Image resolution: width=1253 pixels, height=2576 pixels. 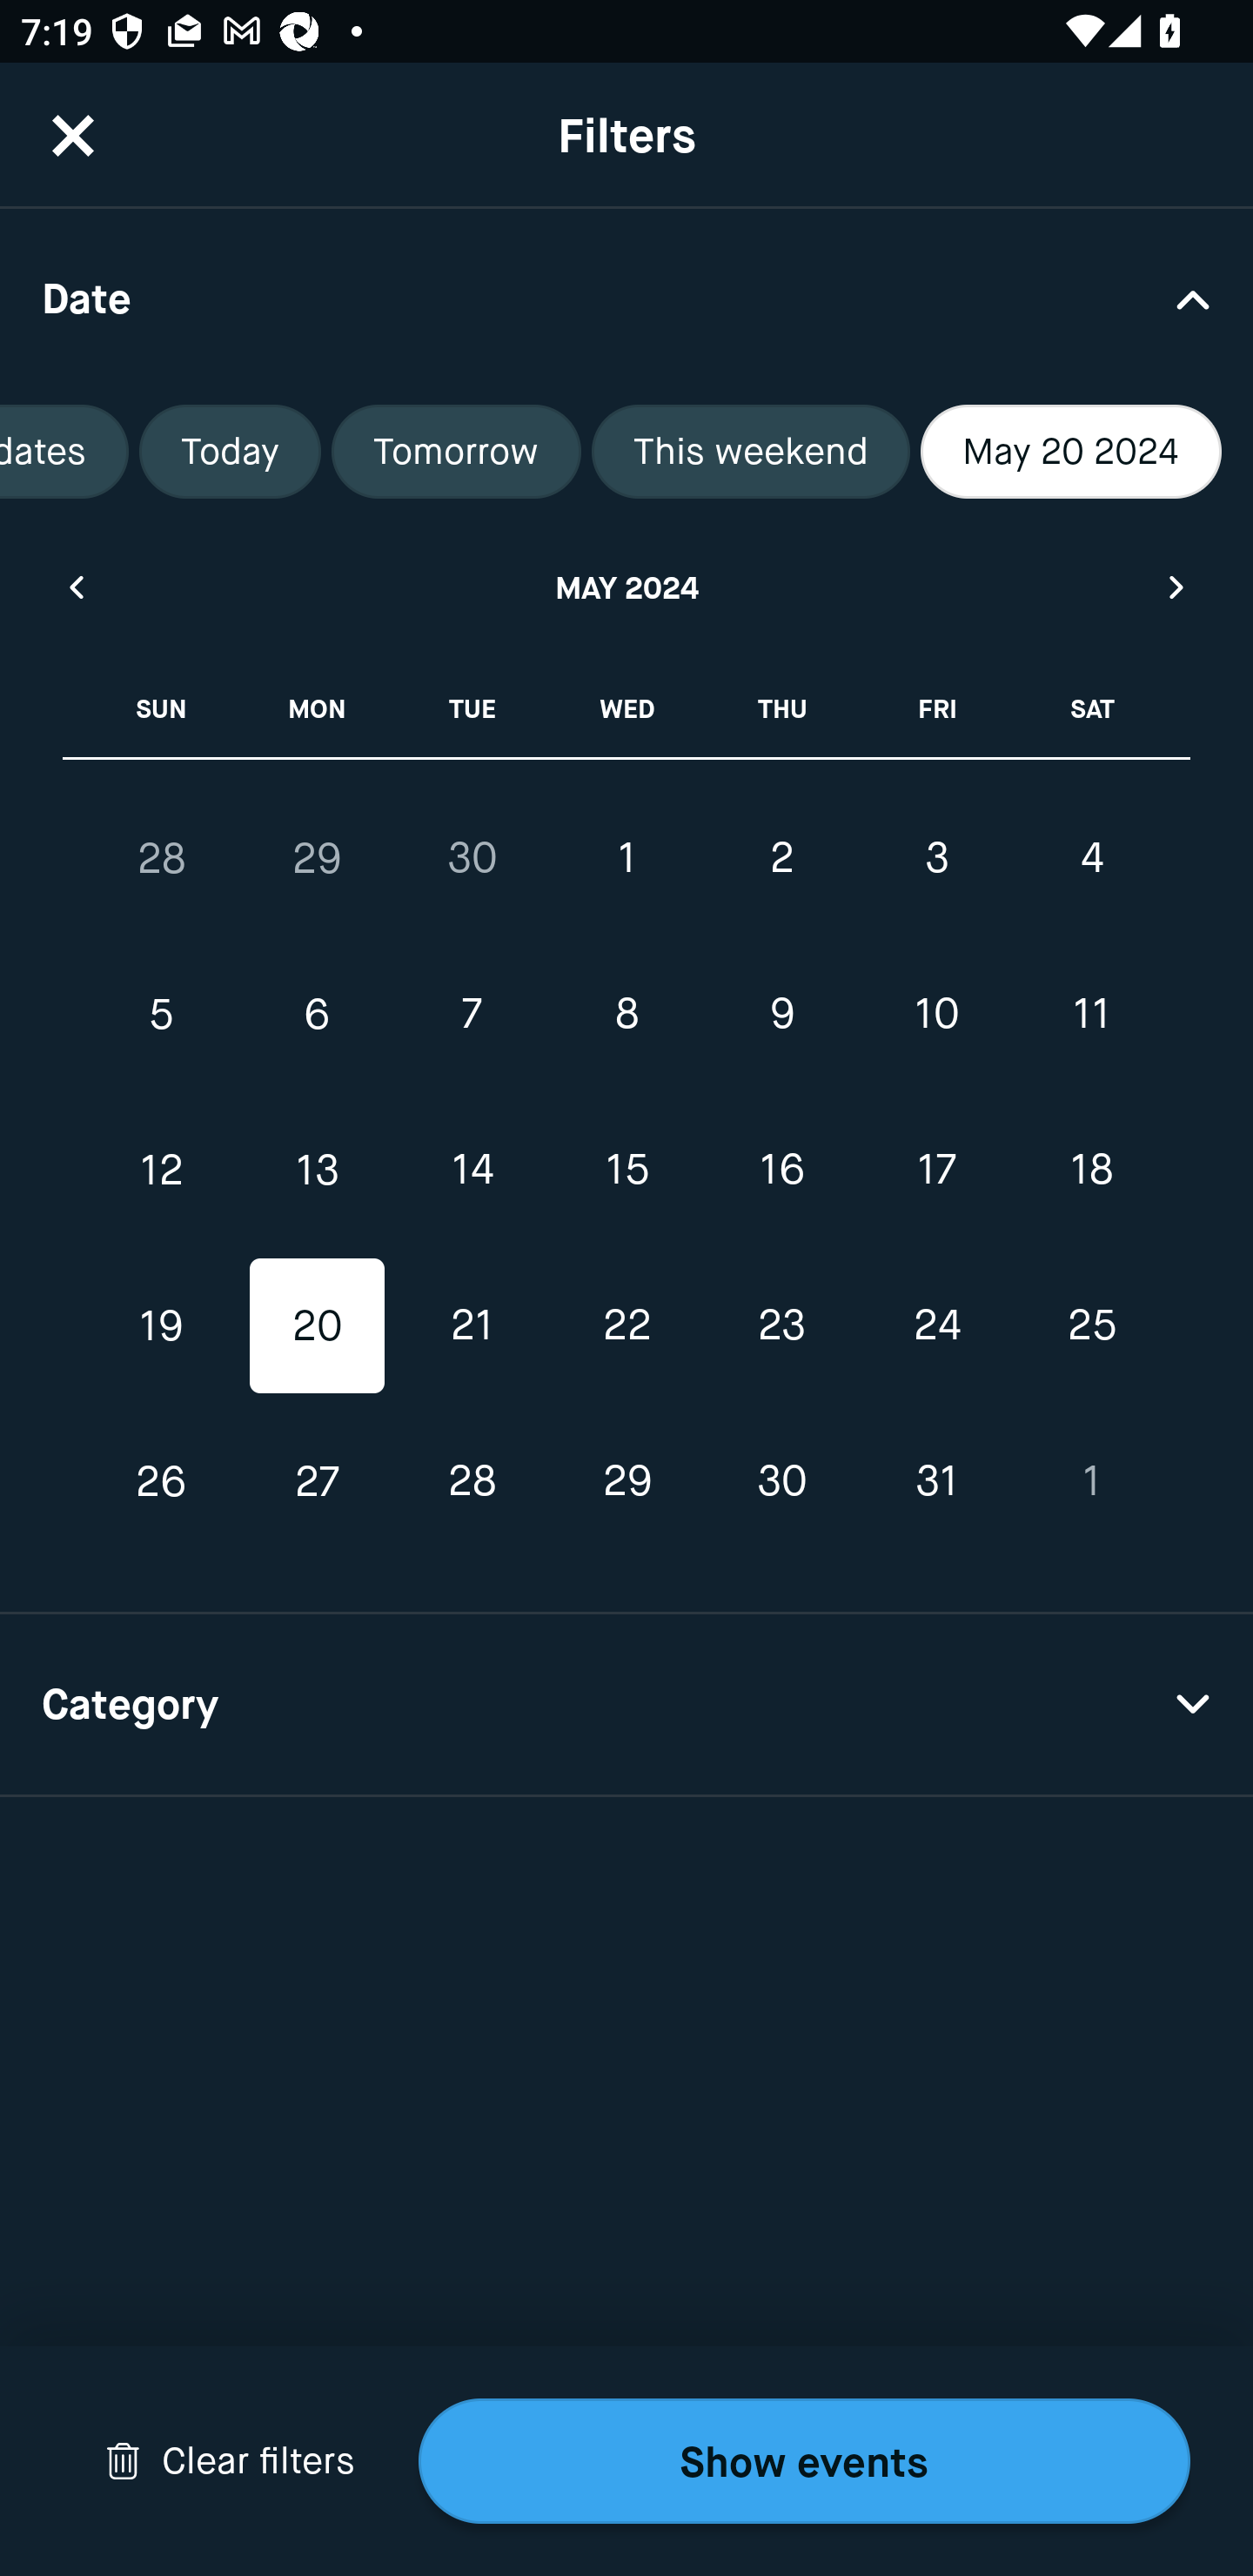 I want to click on 9, so click(x=781, y=1015).